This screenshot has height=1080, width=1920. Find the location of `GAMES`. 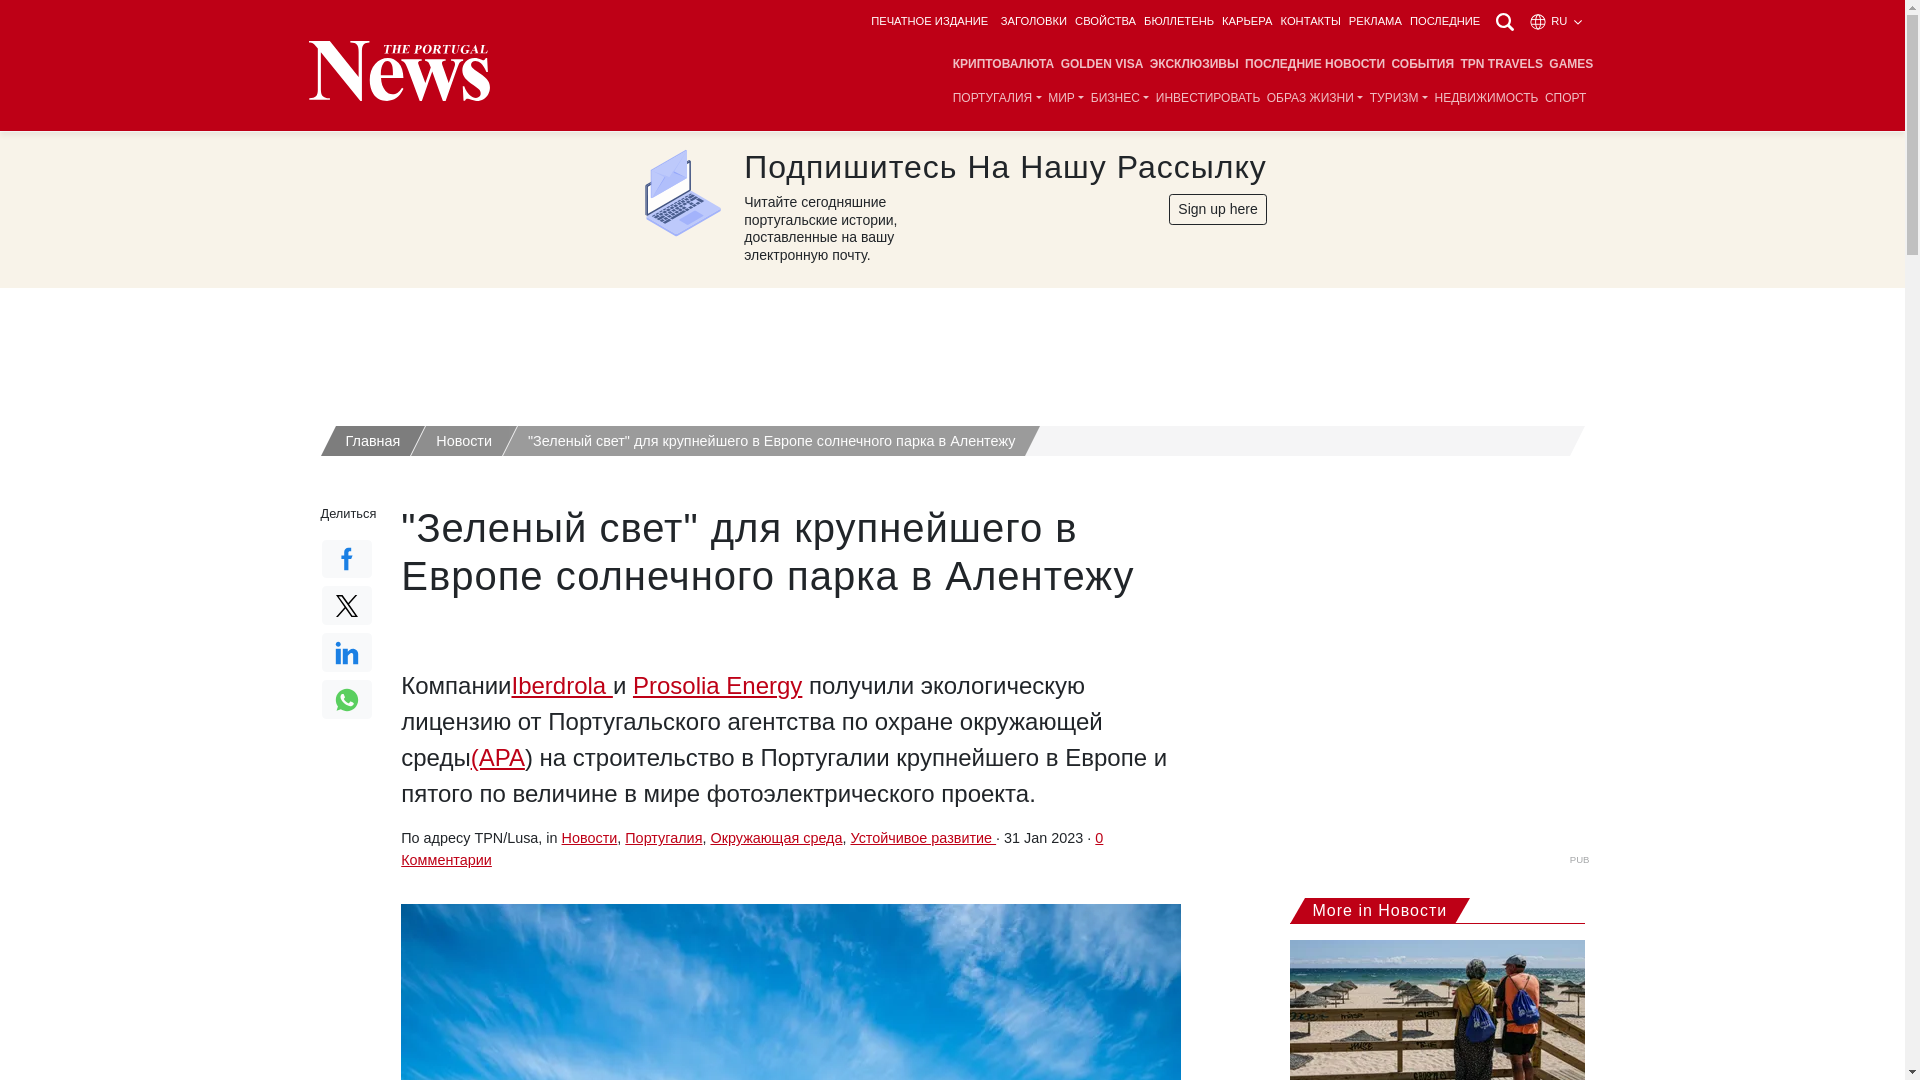

GAMES is located at coordinates (1570, 64).